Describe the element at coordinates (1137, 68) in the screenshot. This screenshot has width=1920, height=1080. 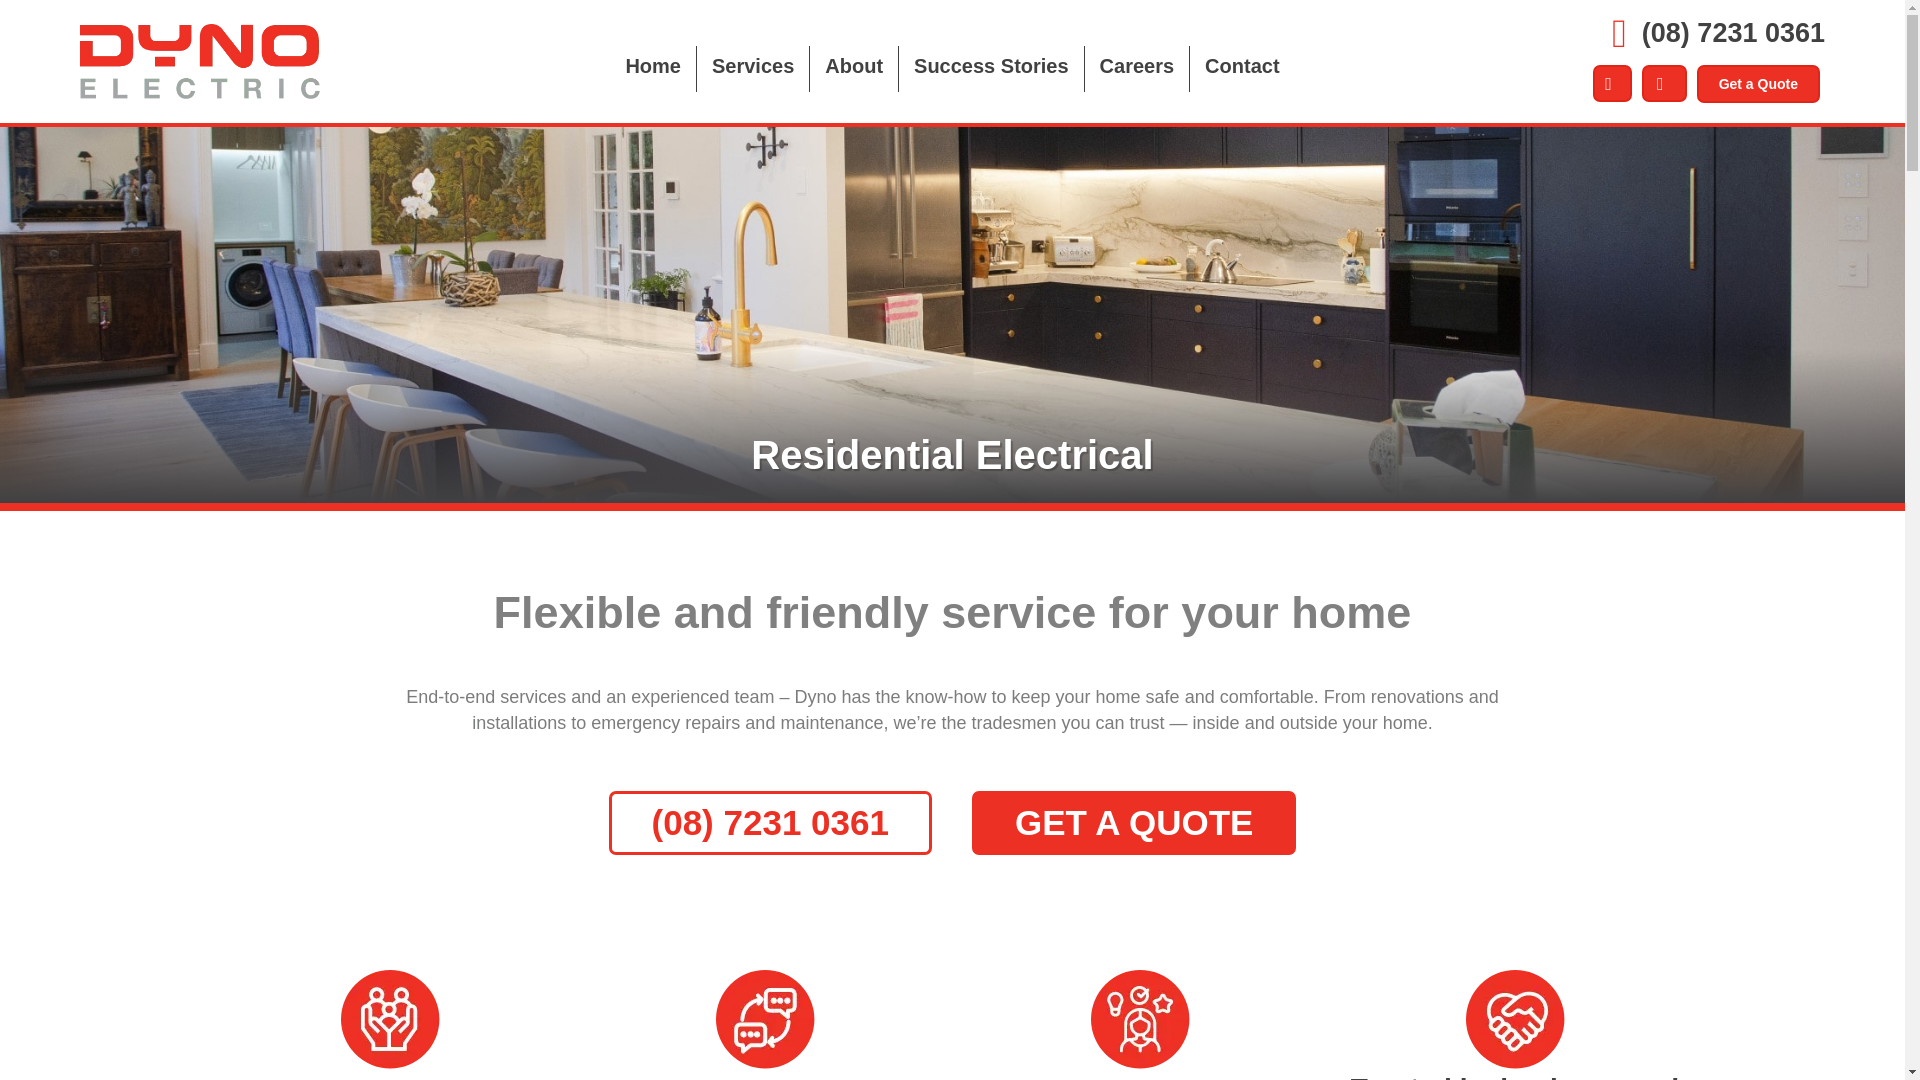
I see `Careers` at that location.